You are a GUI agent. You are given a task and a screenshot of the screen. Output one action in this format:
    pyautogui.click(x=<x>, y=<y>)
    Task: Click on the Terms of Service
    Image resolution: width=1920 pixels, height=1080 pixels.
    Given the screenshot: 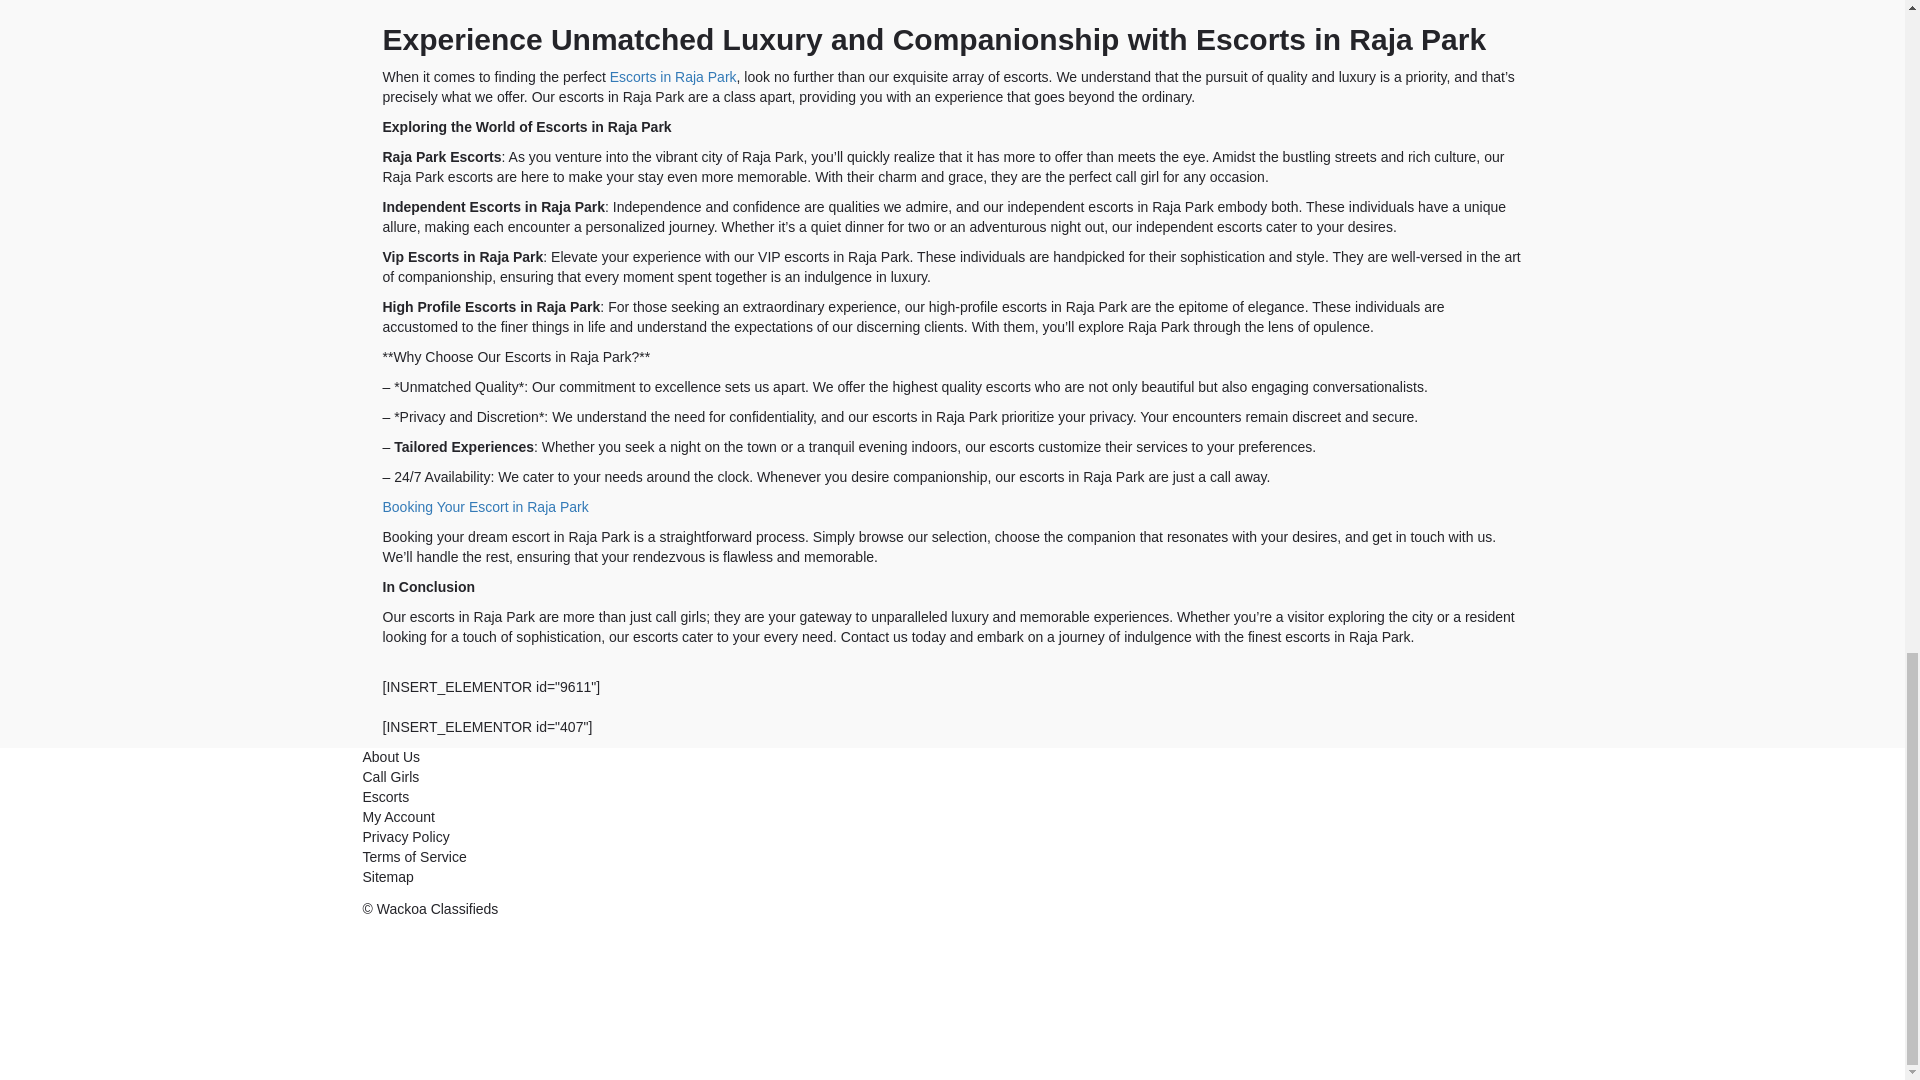 What is the action you would take?
    pyautogui.click(x=414, y=856)
    